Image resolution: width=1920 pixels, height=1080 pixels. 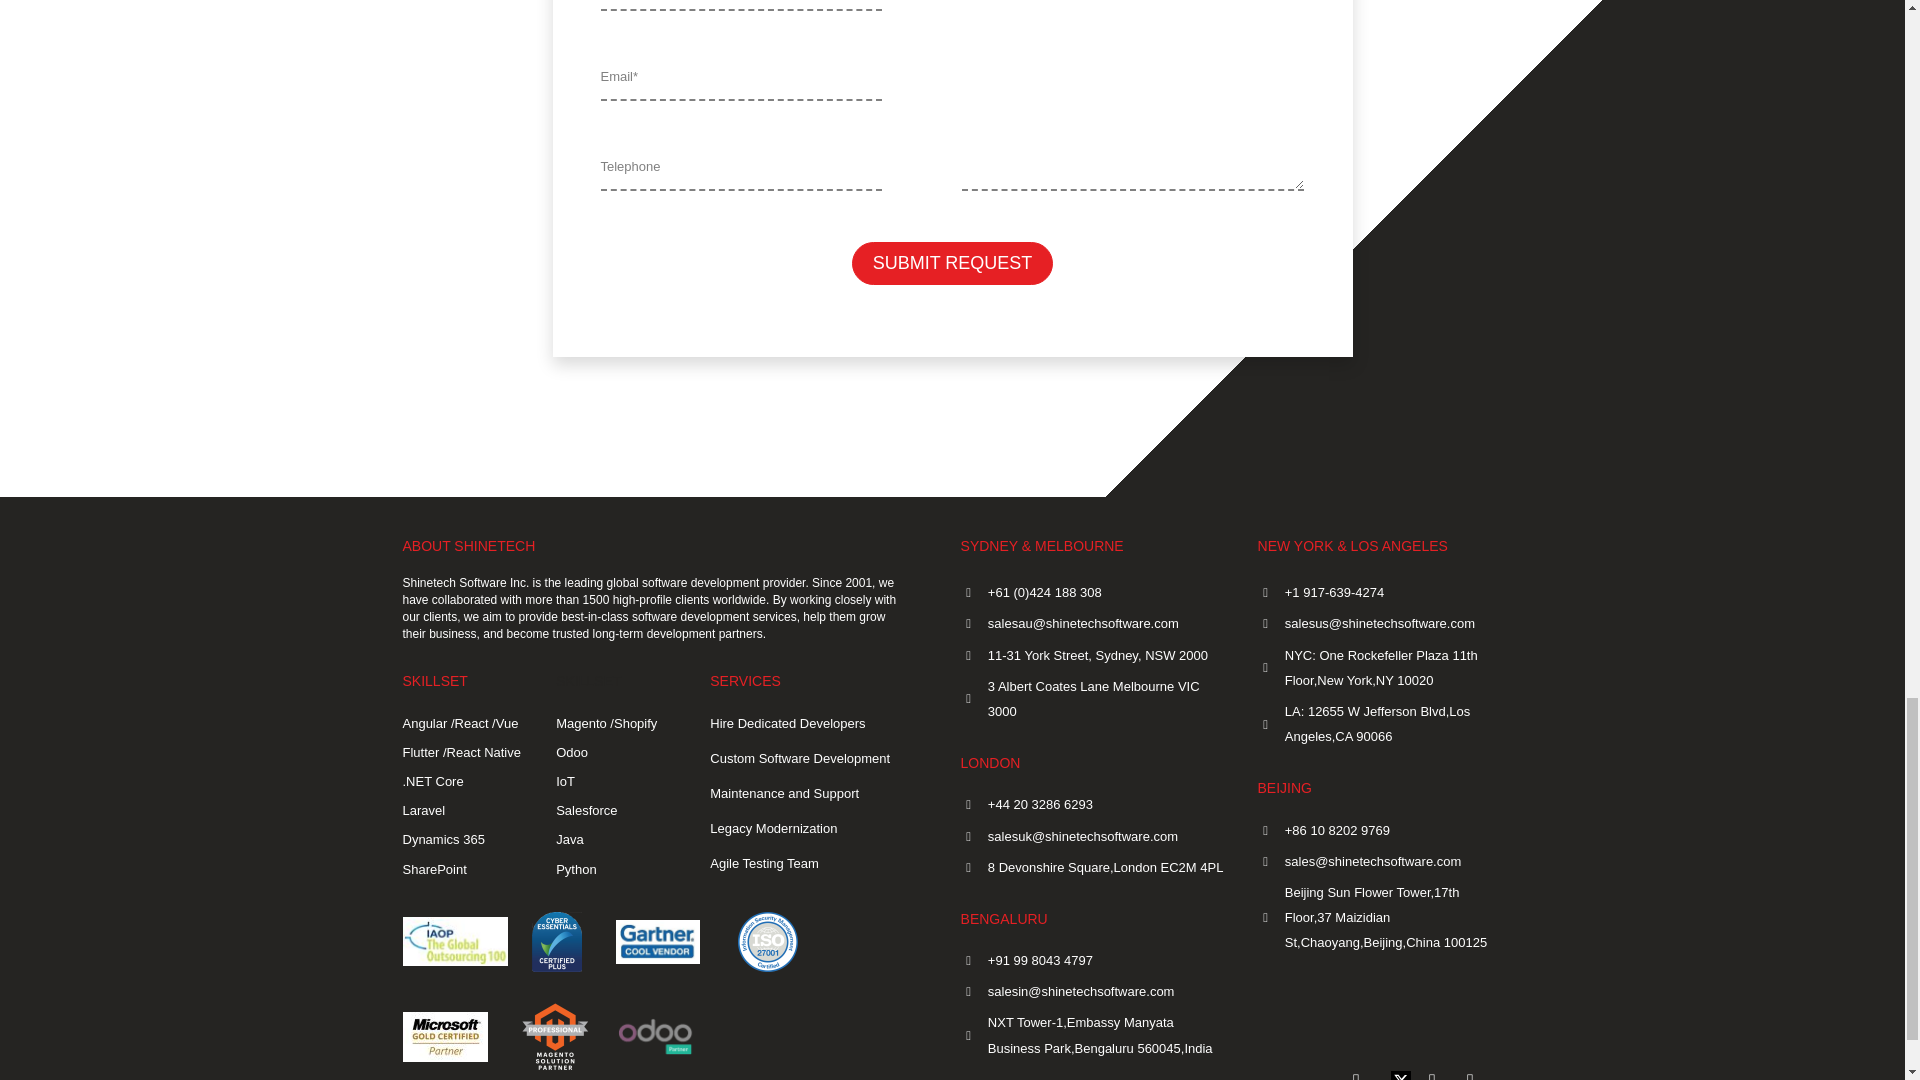 I want to click on ISO27001, so click(x=768, y=942).